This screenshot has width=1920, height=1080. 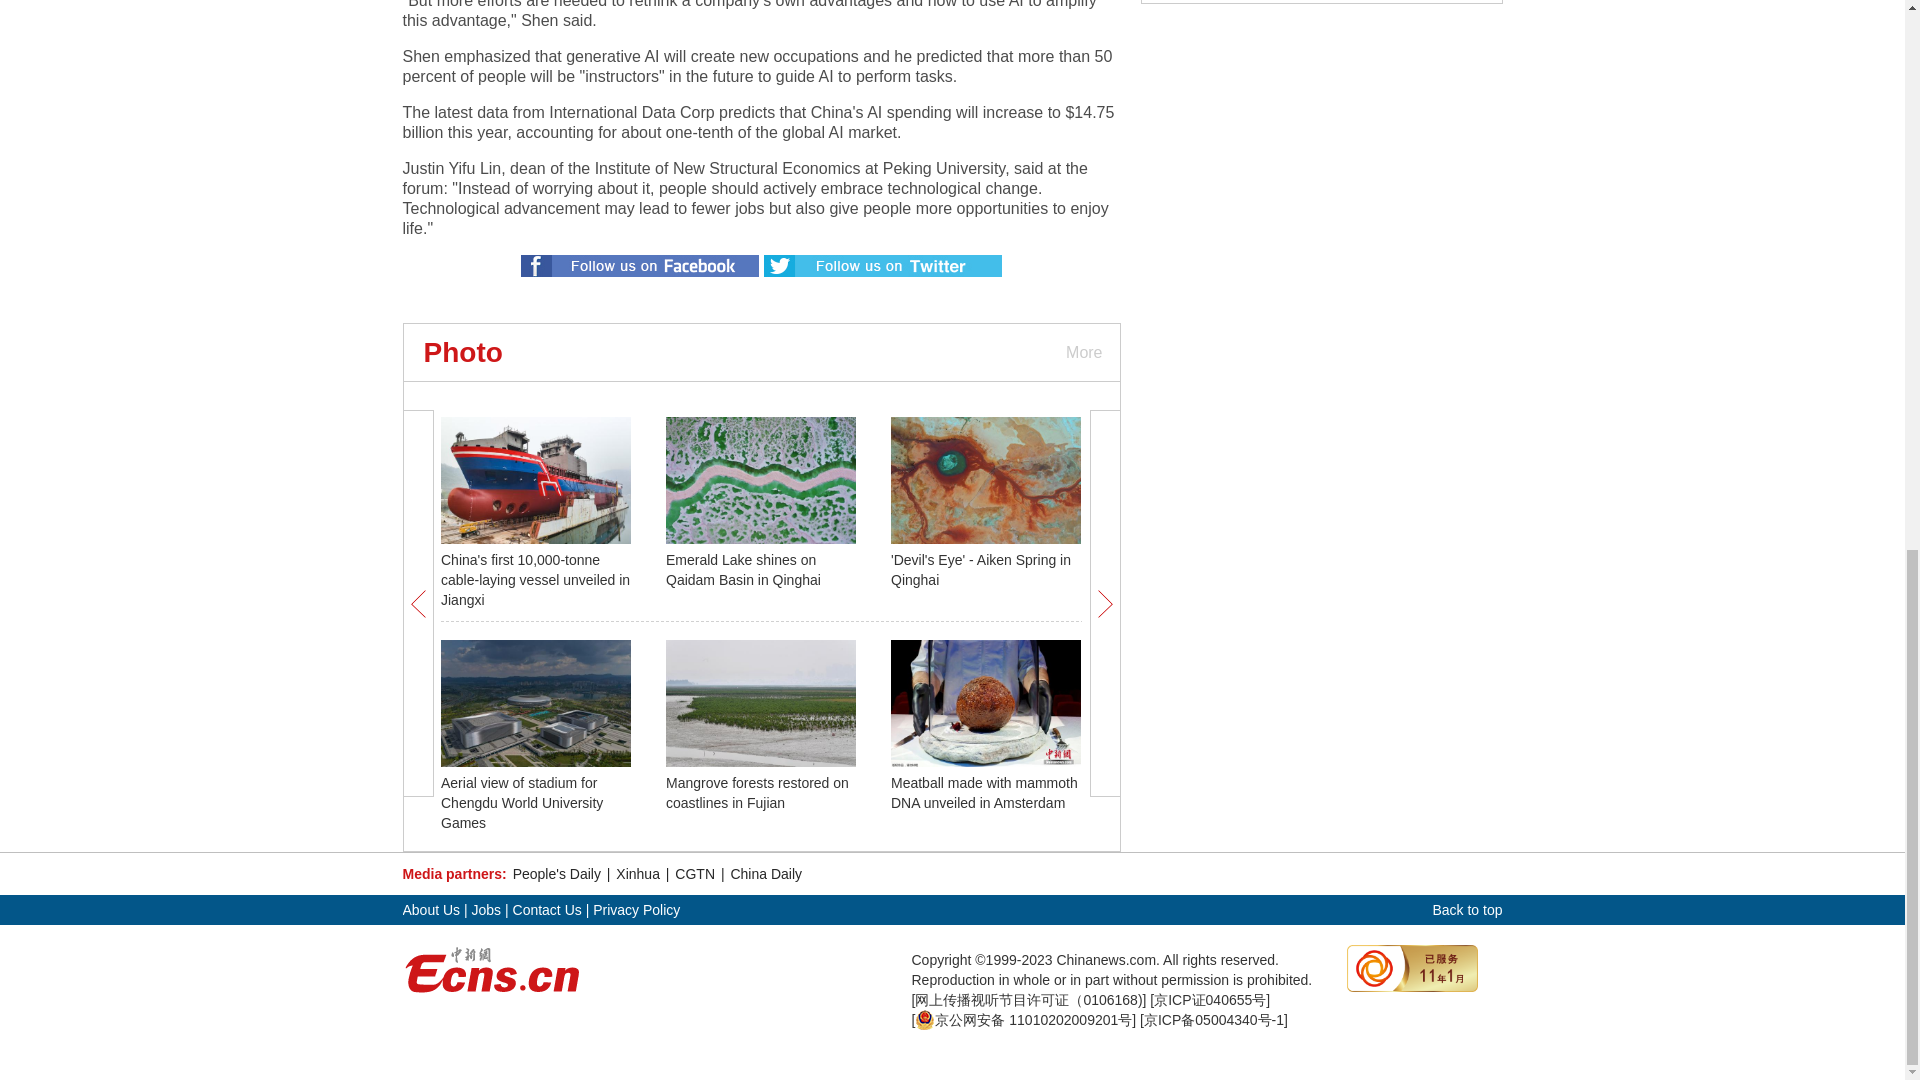 What do you see at coordinates (522, 802) in the screenshot?
I see `Aerial view of stadium for Chengdu World University Games` at bounding box center [522, 802].